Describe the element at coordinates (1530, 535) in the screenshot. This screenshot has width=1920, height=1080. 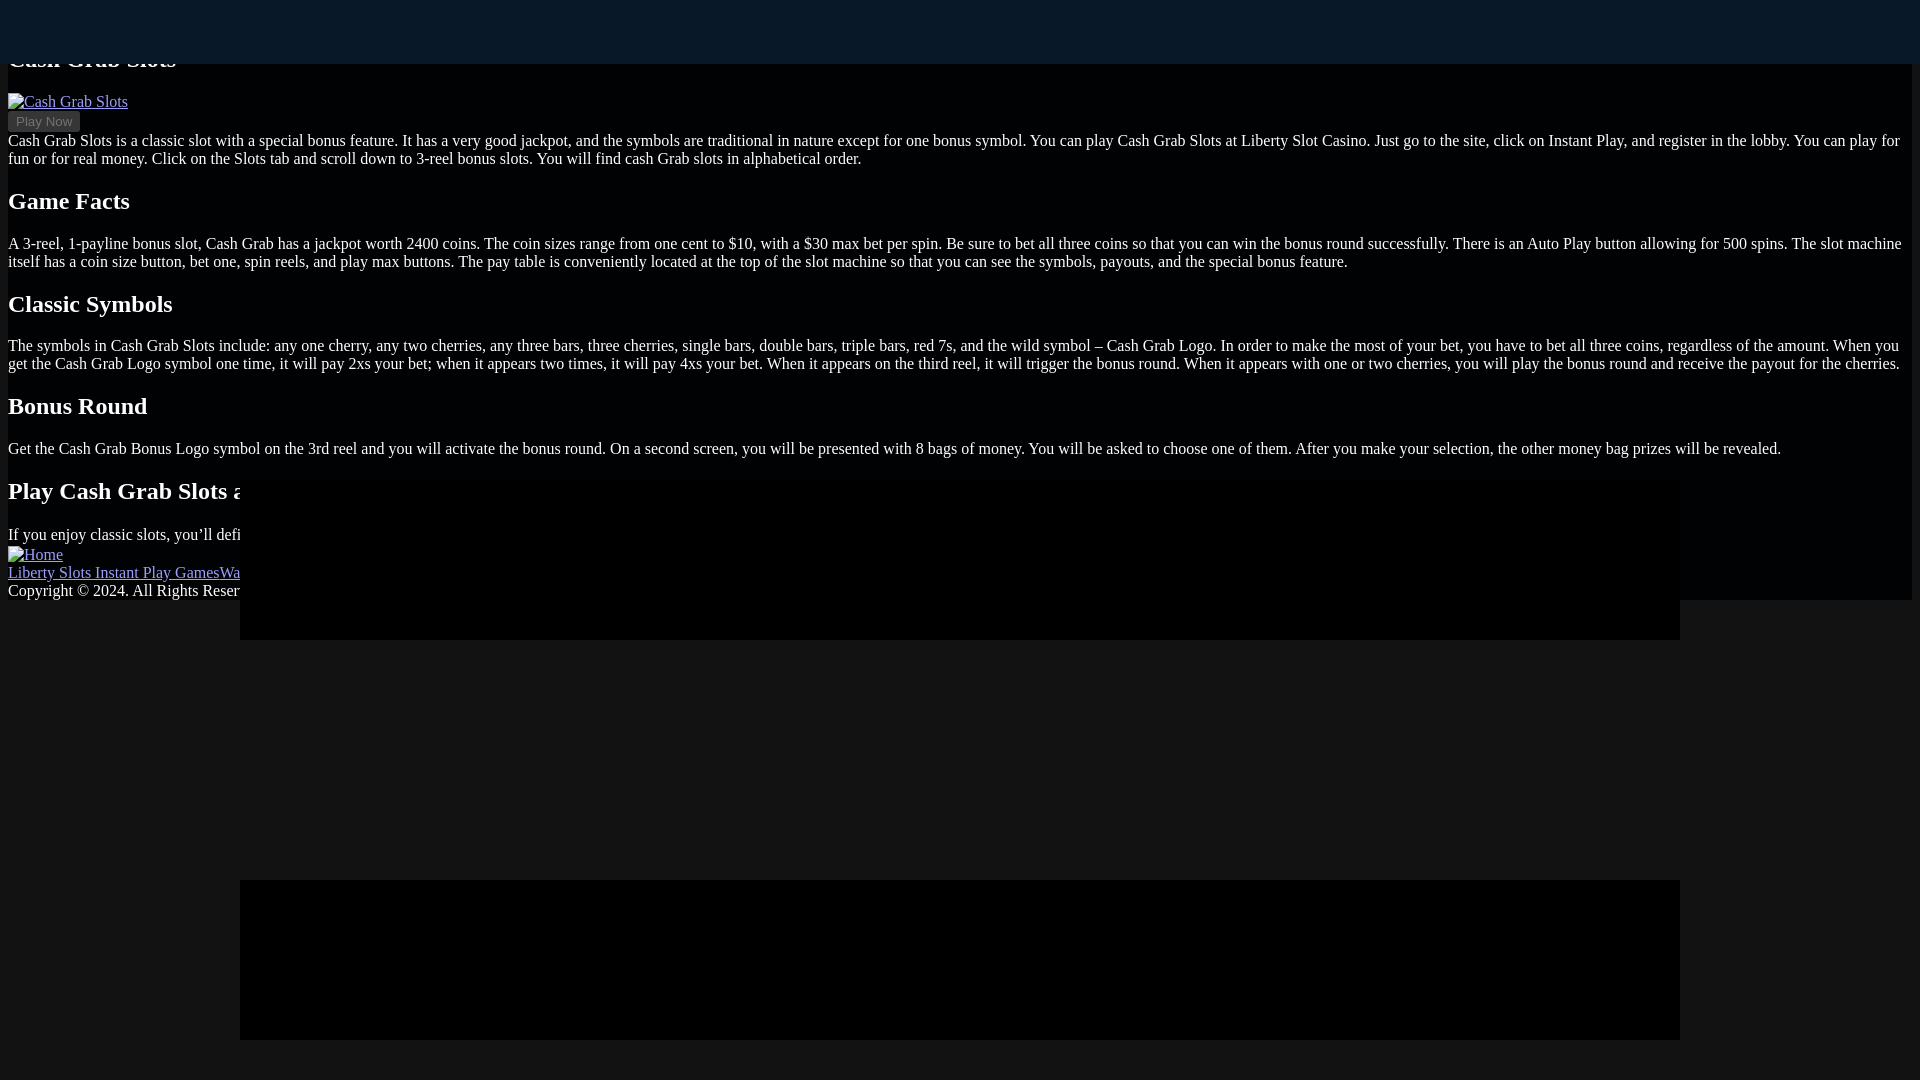
I see `Play Now` at that location.